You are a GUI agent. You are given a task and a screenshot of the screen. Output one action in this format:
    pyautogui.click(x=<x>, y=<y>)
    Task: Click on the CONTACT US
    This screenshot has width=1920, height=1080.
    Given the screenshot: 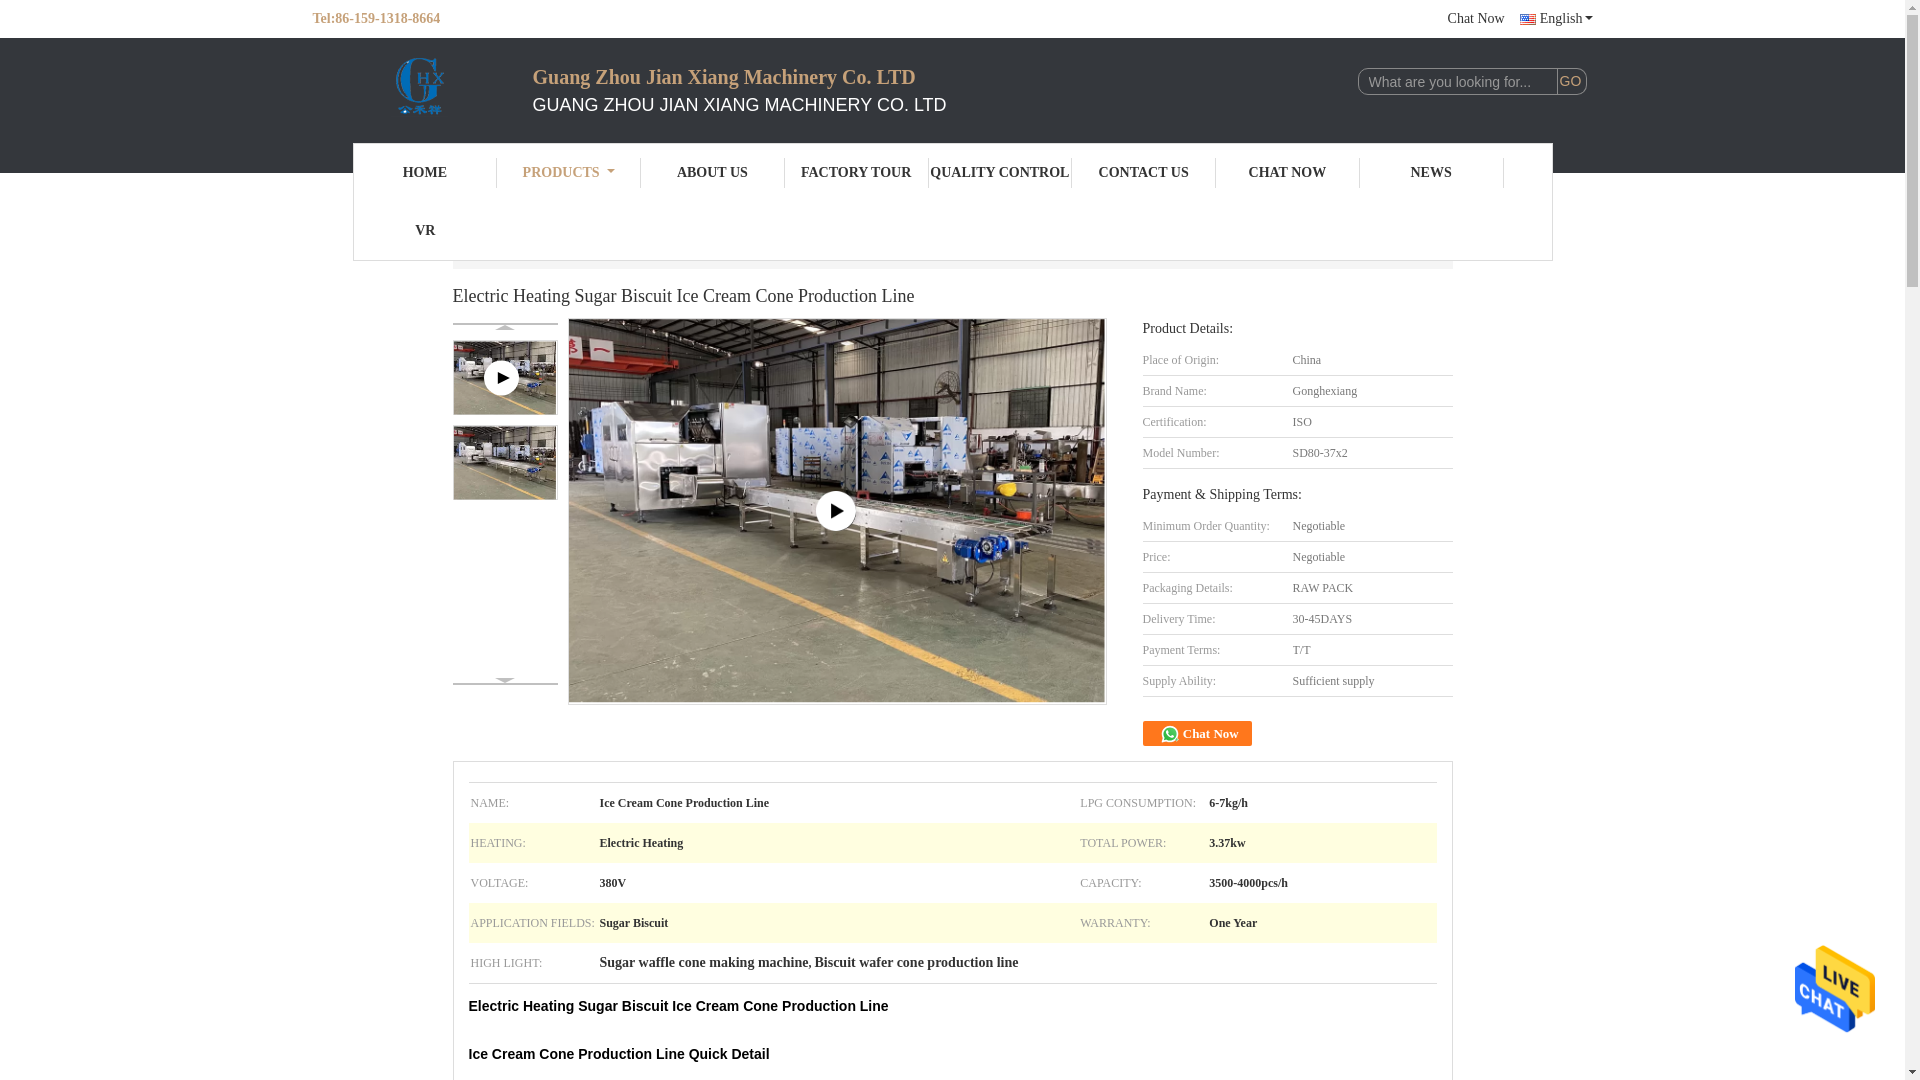 What is the action you would take?
    pyautogui.click(x=1143, y=172)
    